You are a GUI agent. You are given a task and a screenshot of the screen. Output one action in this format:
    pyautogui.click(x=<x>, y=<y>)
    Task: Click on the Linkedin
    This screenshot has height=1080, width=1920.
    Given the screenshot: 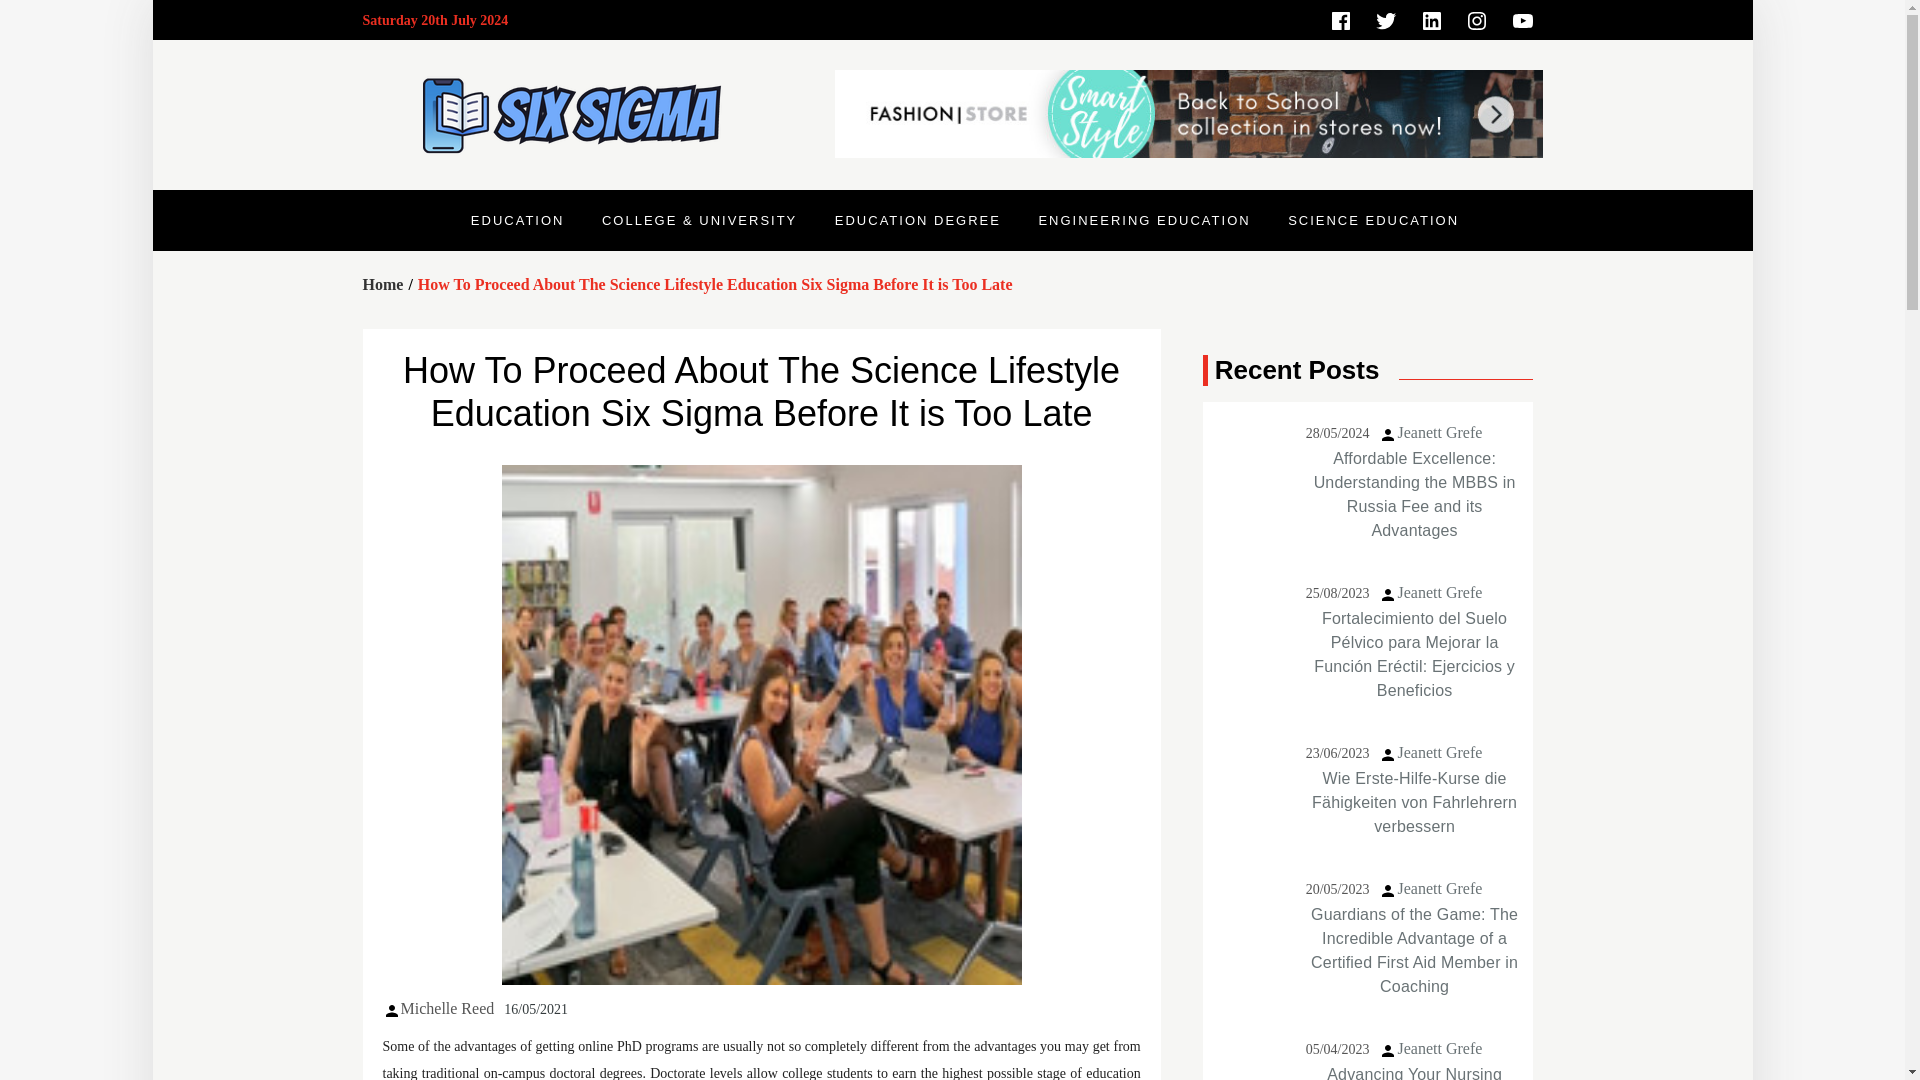 What is the action you would take?
    pyautogui.click(x=1431, y=20)
    